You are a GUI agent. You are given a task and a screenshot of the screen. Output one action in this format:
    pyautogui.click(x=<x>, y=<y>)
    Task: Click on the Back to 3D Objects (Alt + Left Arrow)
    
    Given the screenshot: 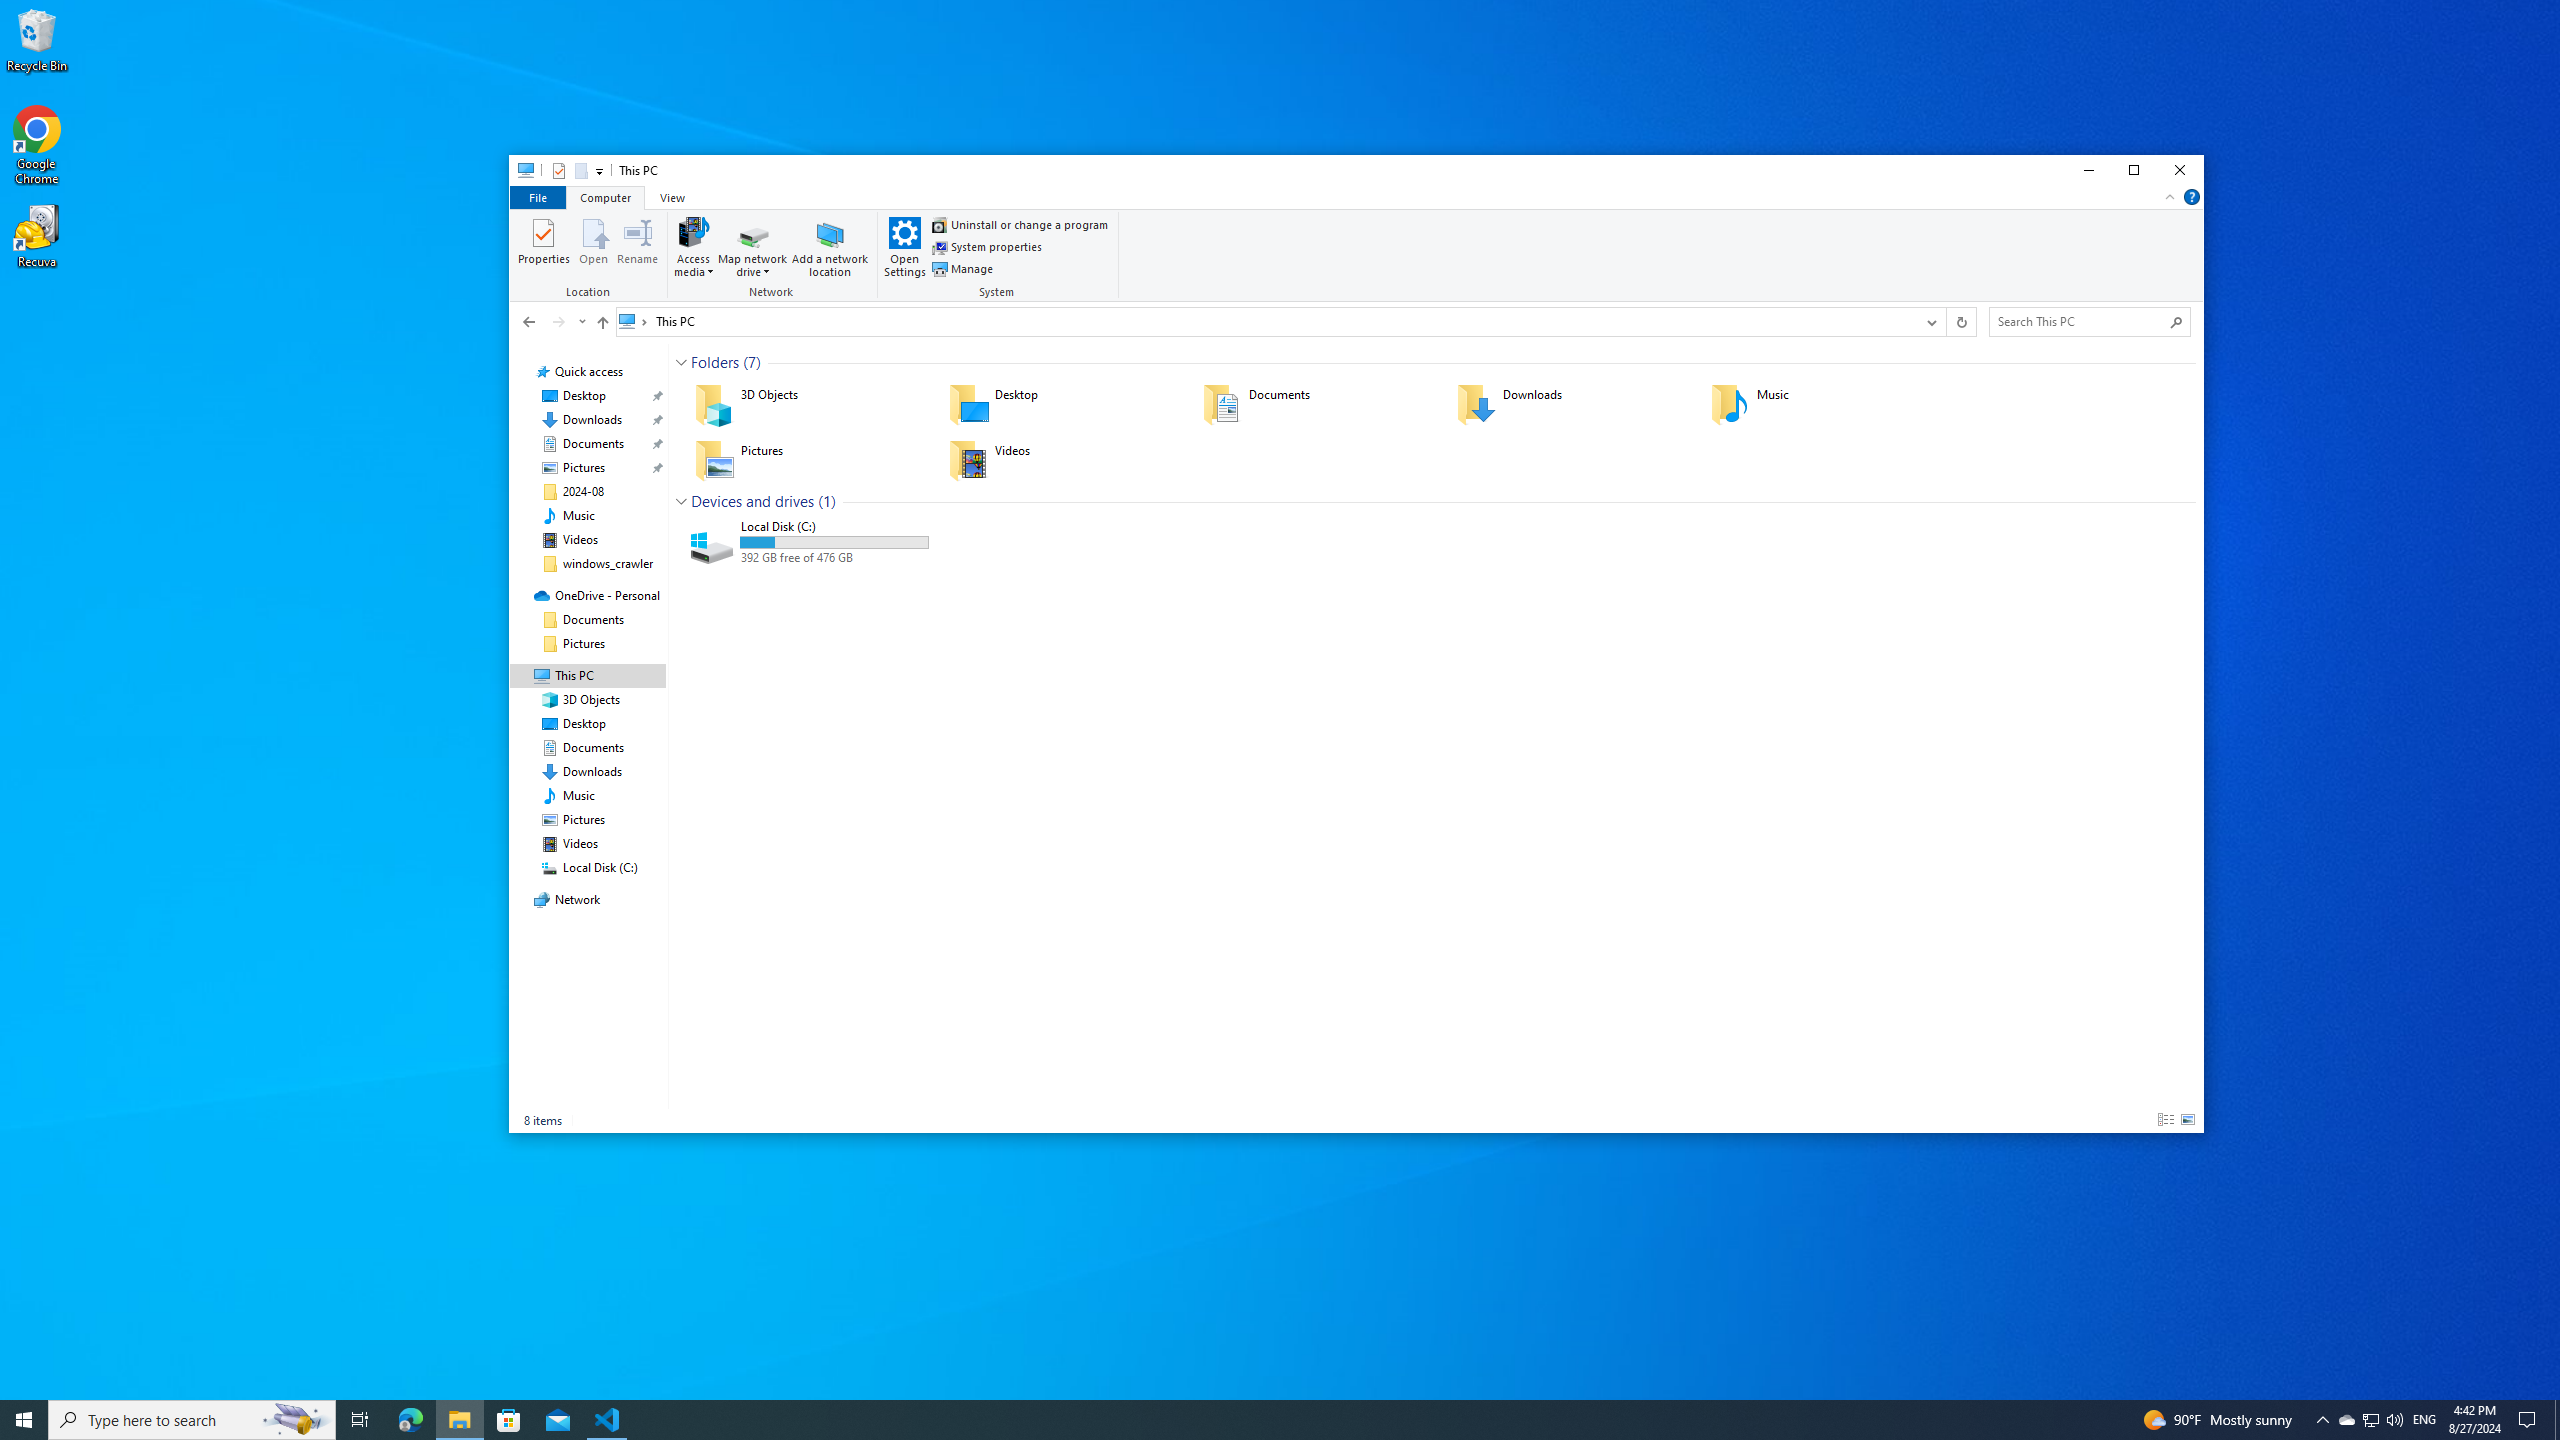 What is the action you would take?
    pyautogui.click(x=528, y=321)
    